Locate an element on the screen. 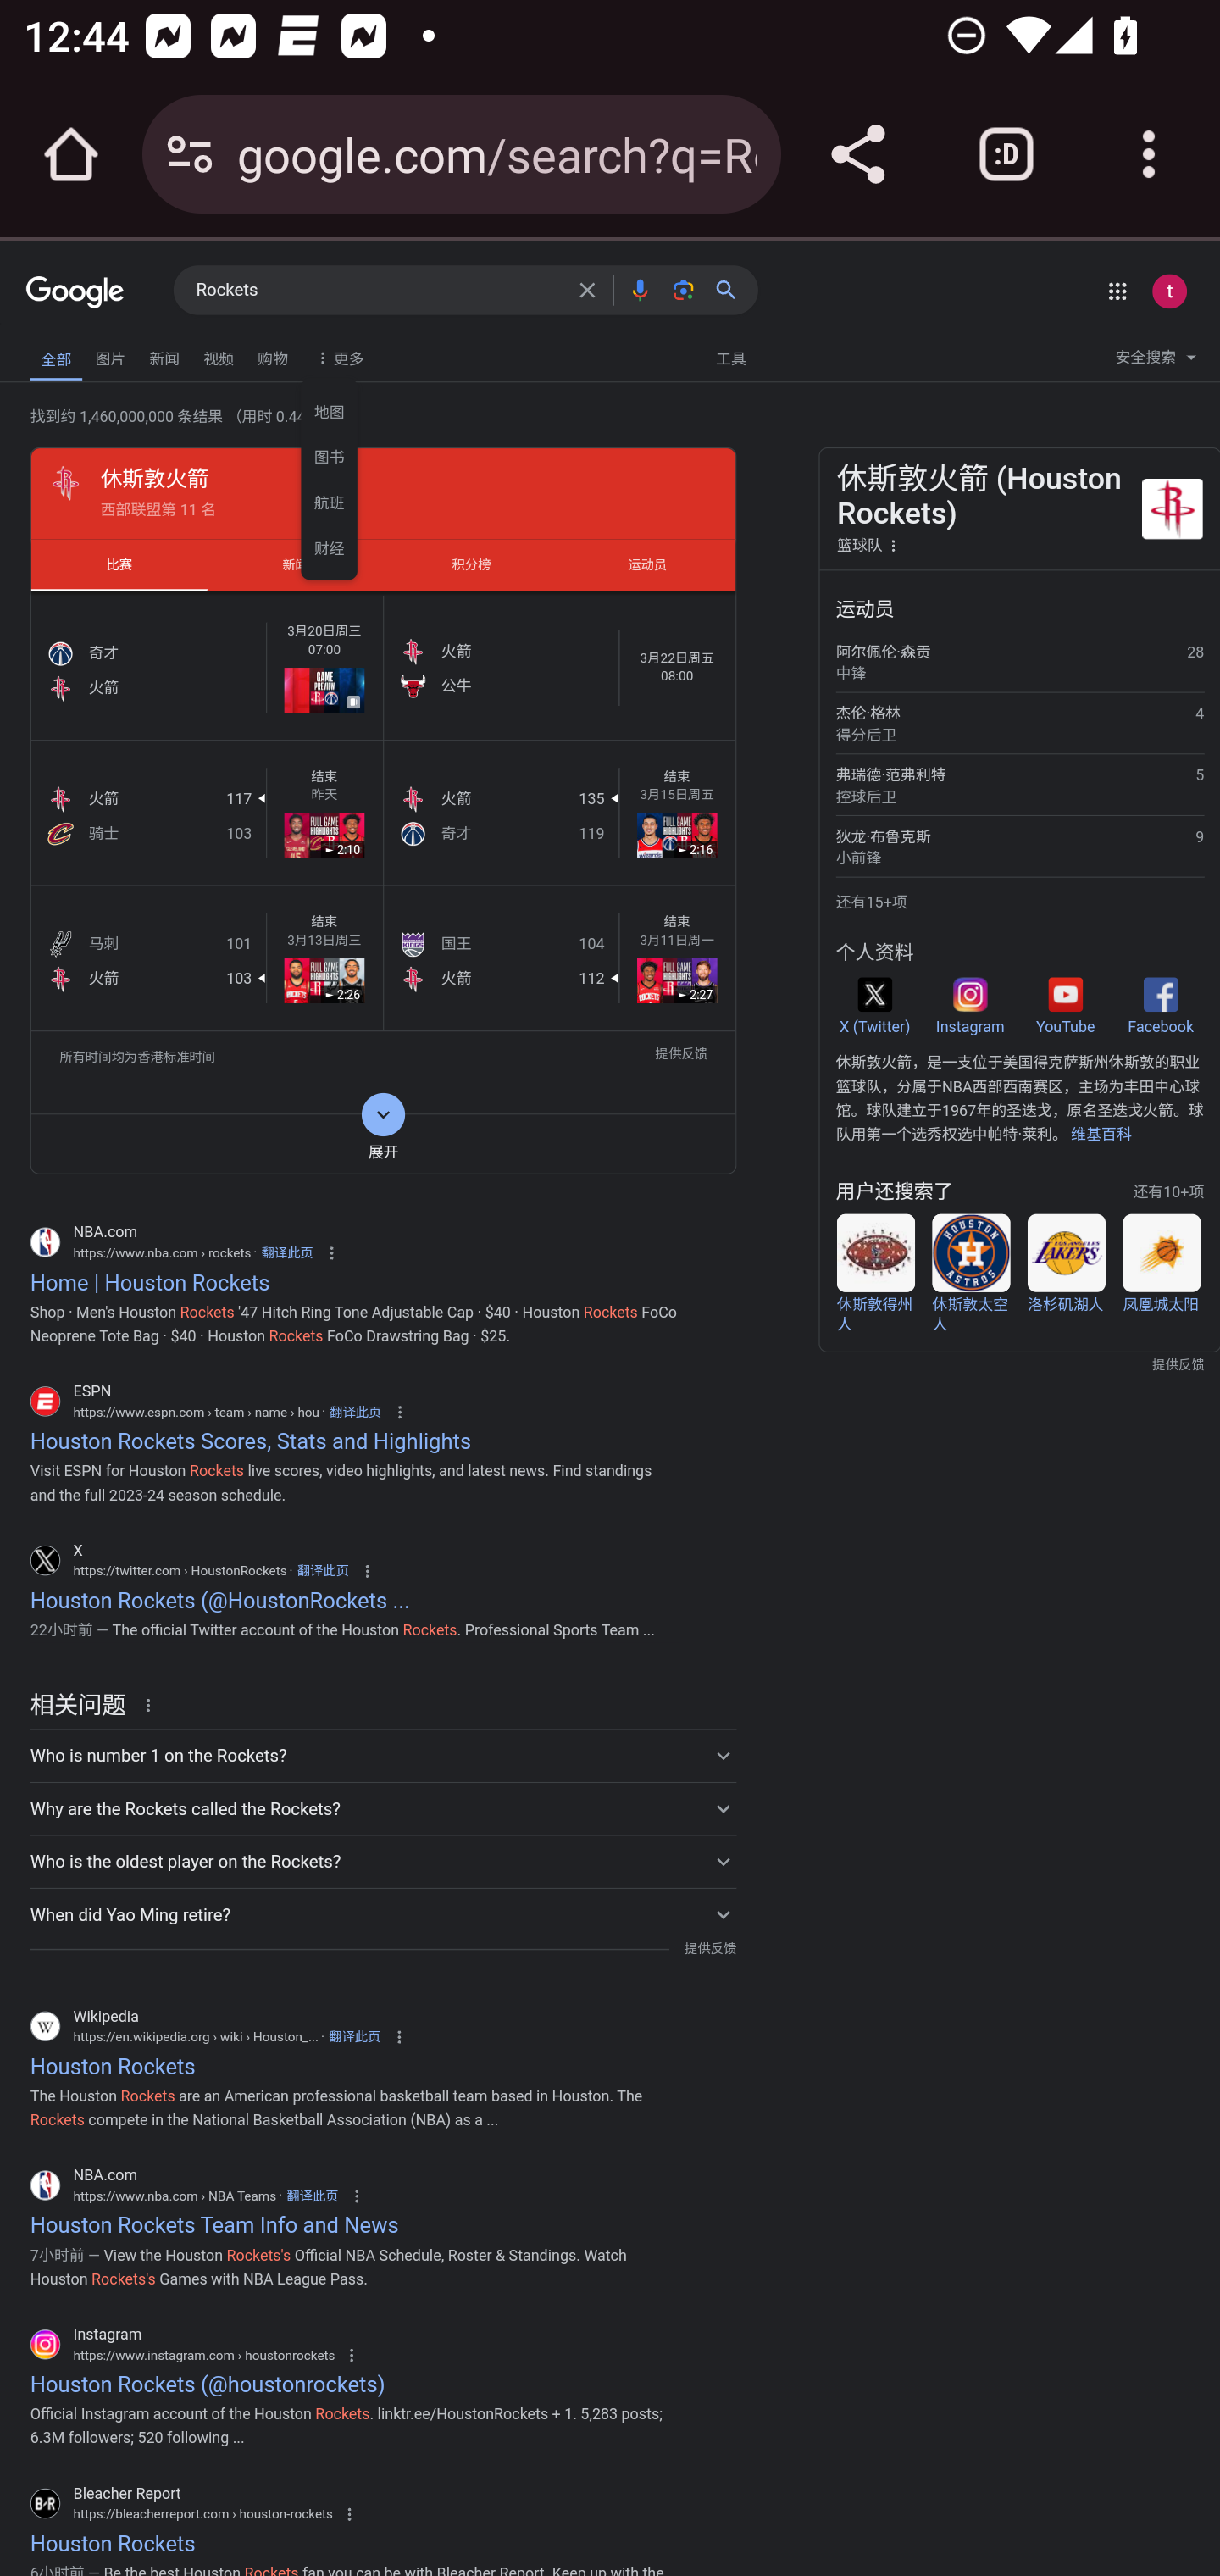 This screenshot has width=1220, height=2576. 按图搜索 is located at coordinates (683, 290).